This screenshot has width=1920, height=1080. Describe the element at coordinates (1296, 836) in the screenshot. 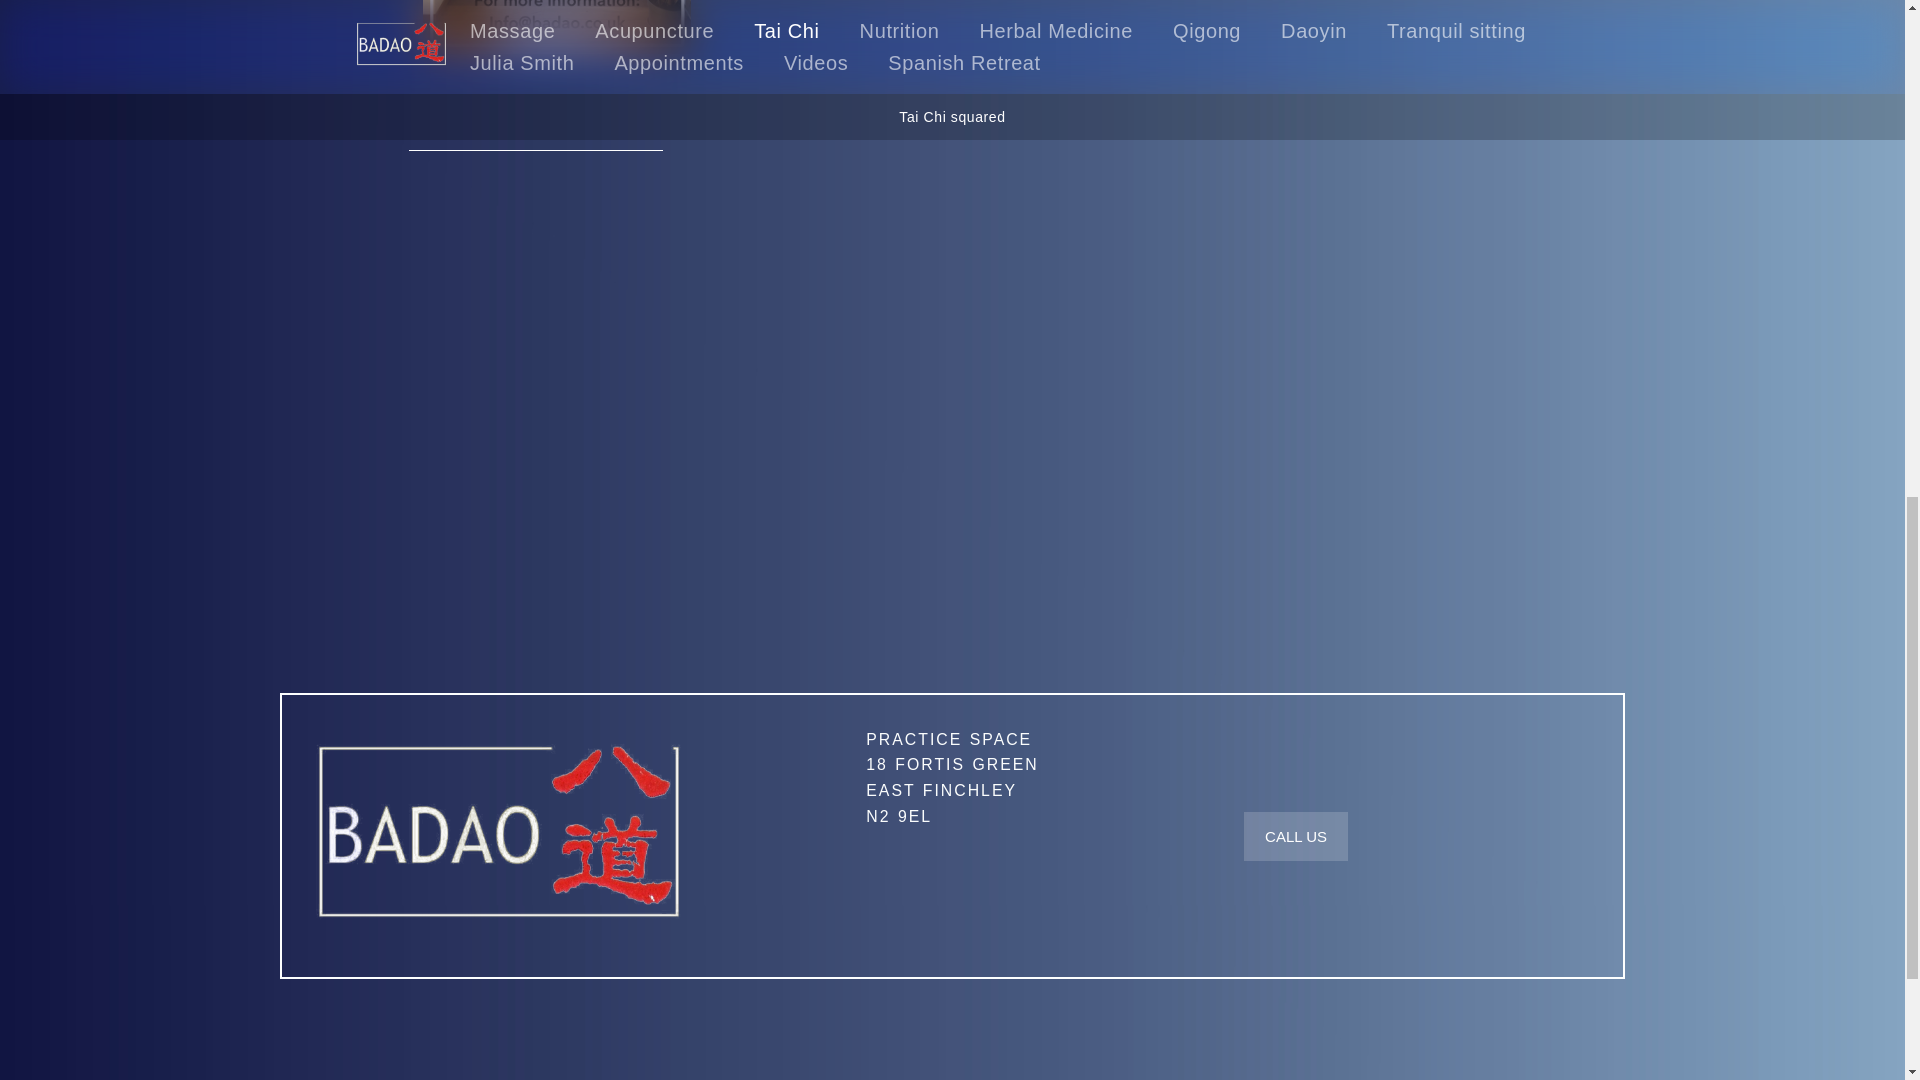

I see `Contact` at that location.